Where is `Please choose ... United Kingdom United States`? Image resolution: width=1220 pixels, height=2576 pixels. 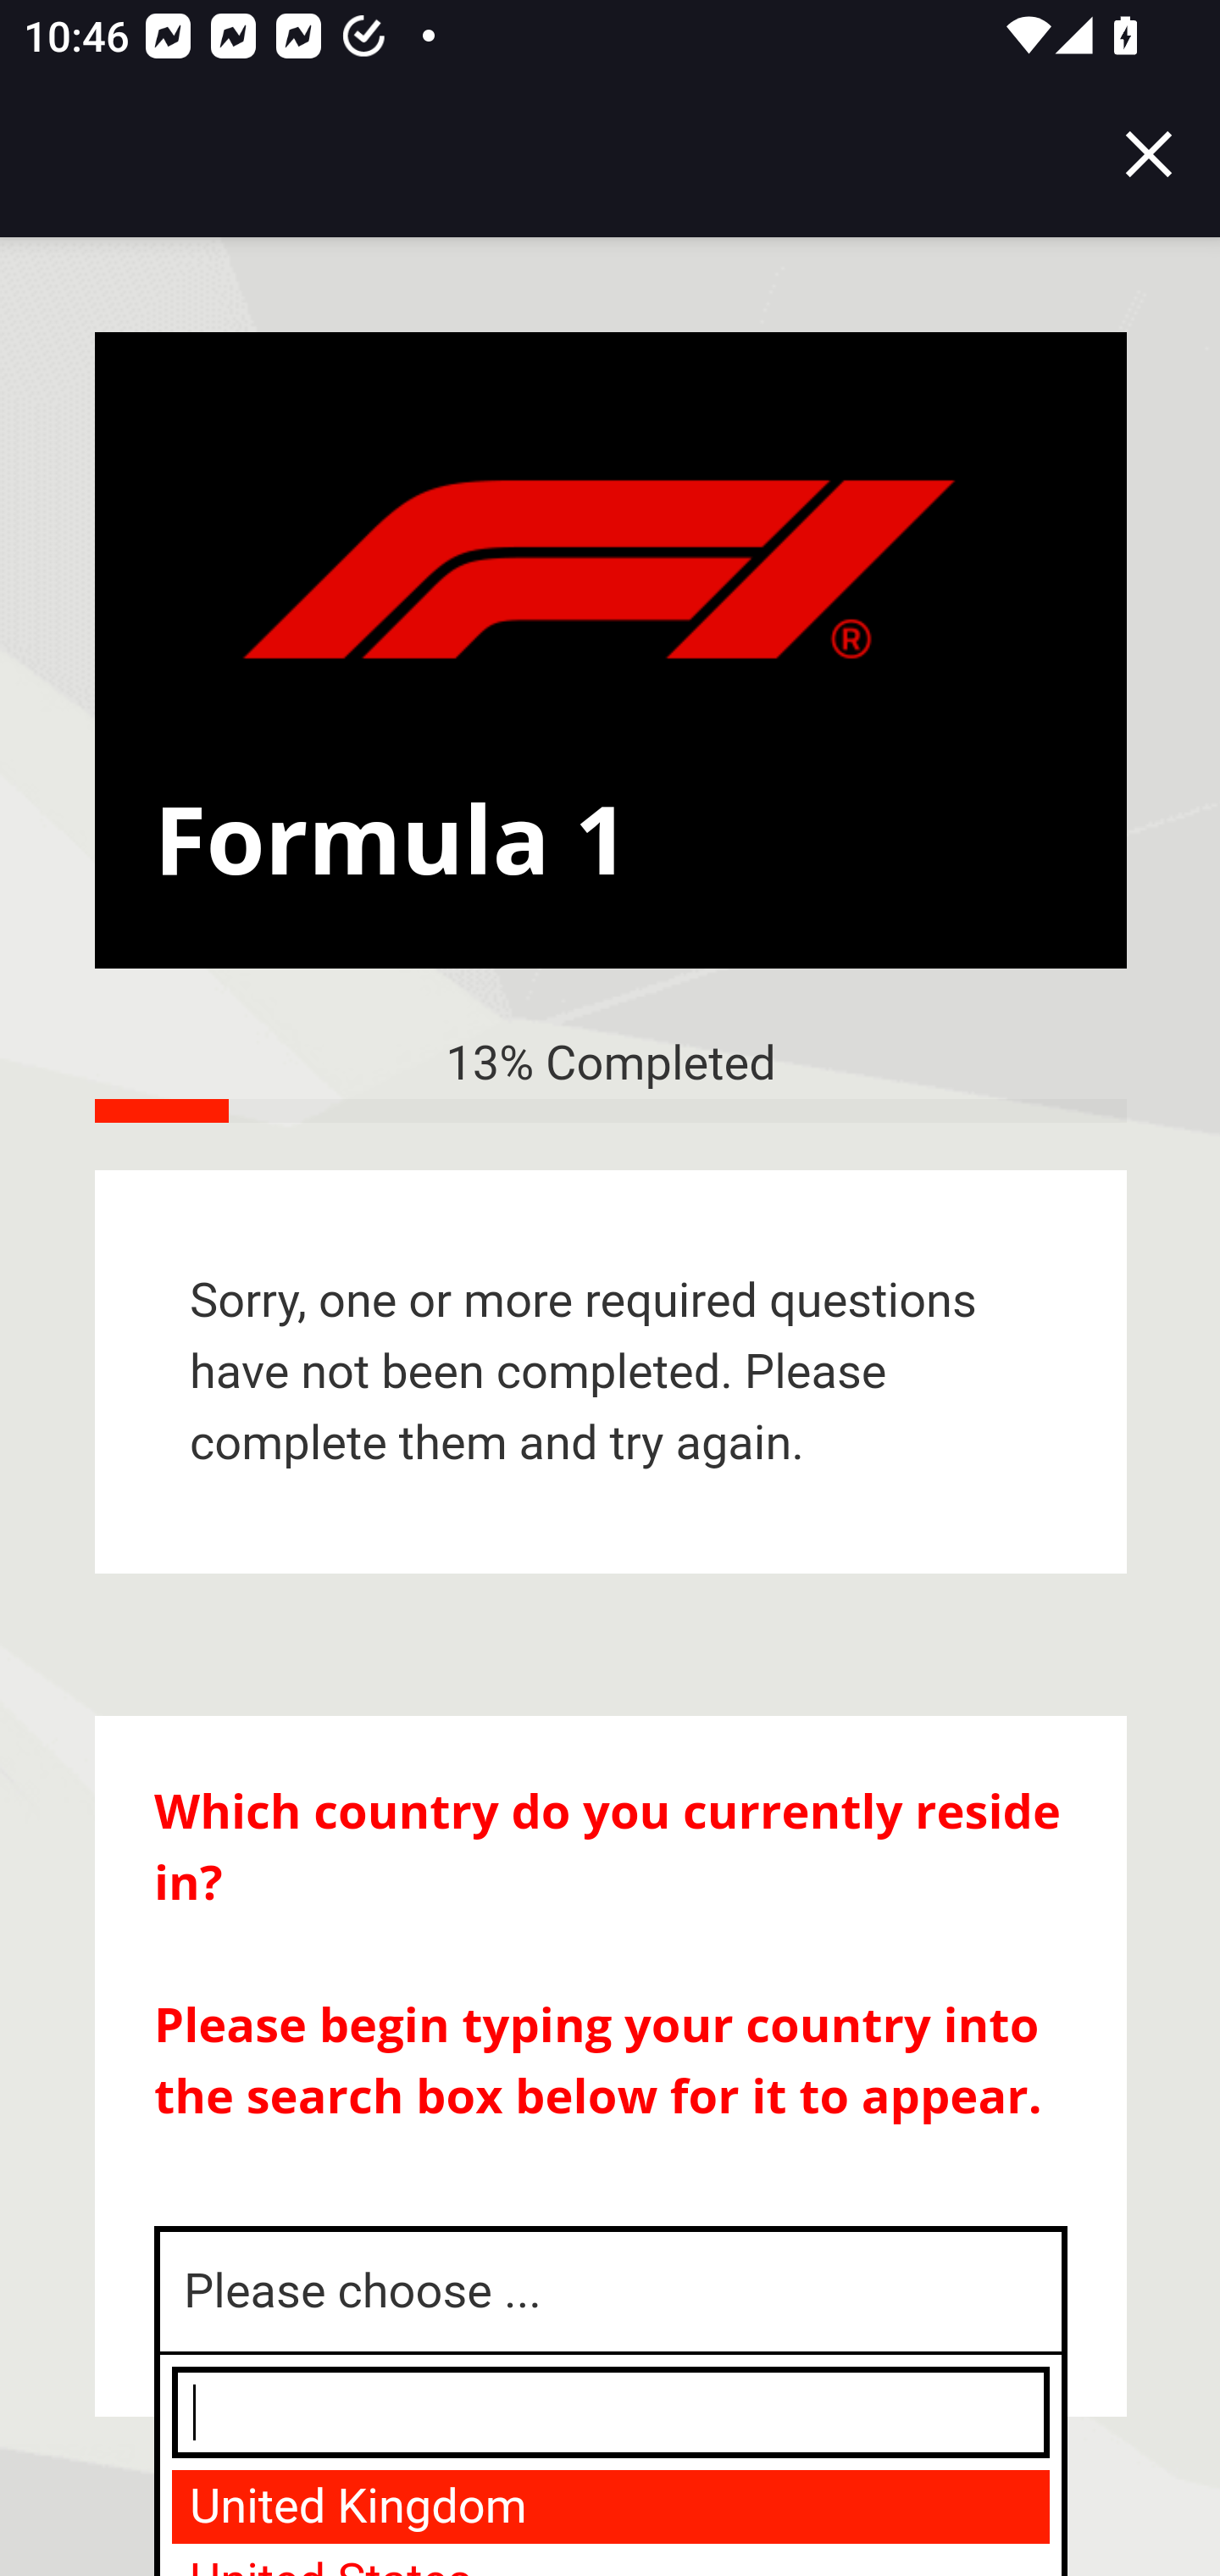
Please choose ... United Kingdom United States is located at coordinates (612, 2291).